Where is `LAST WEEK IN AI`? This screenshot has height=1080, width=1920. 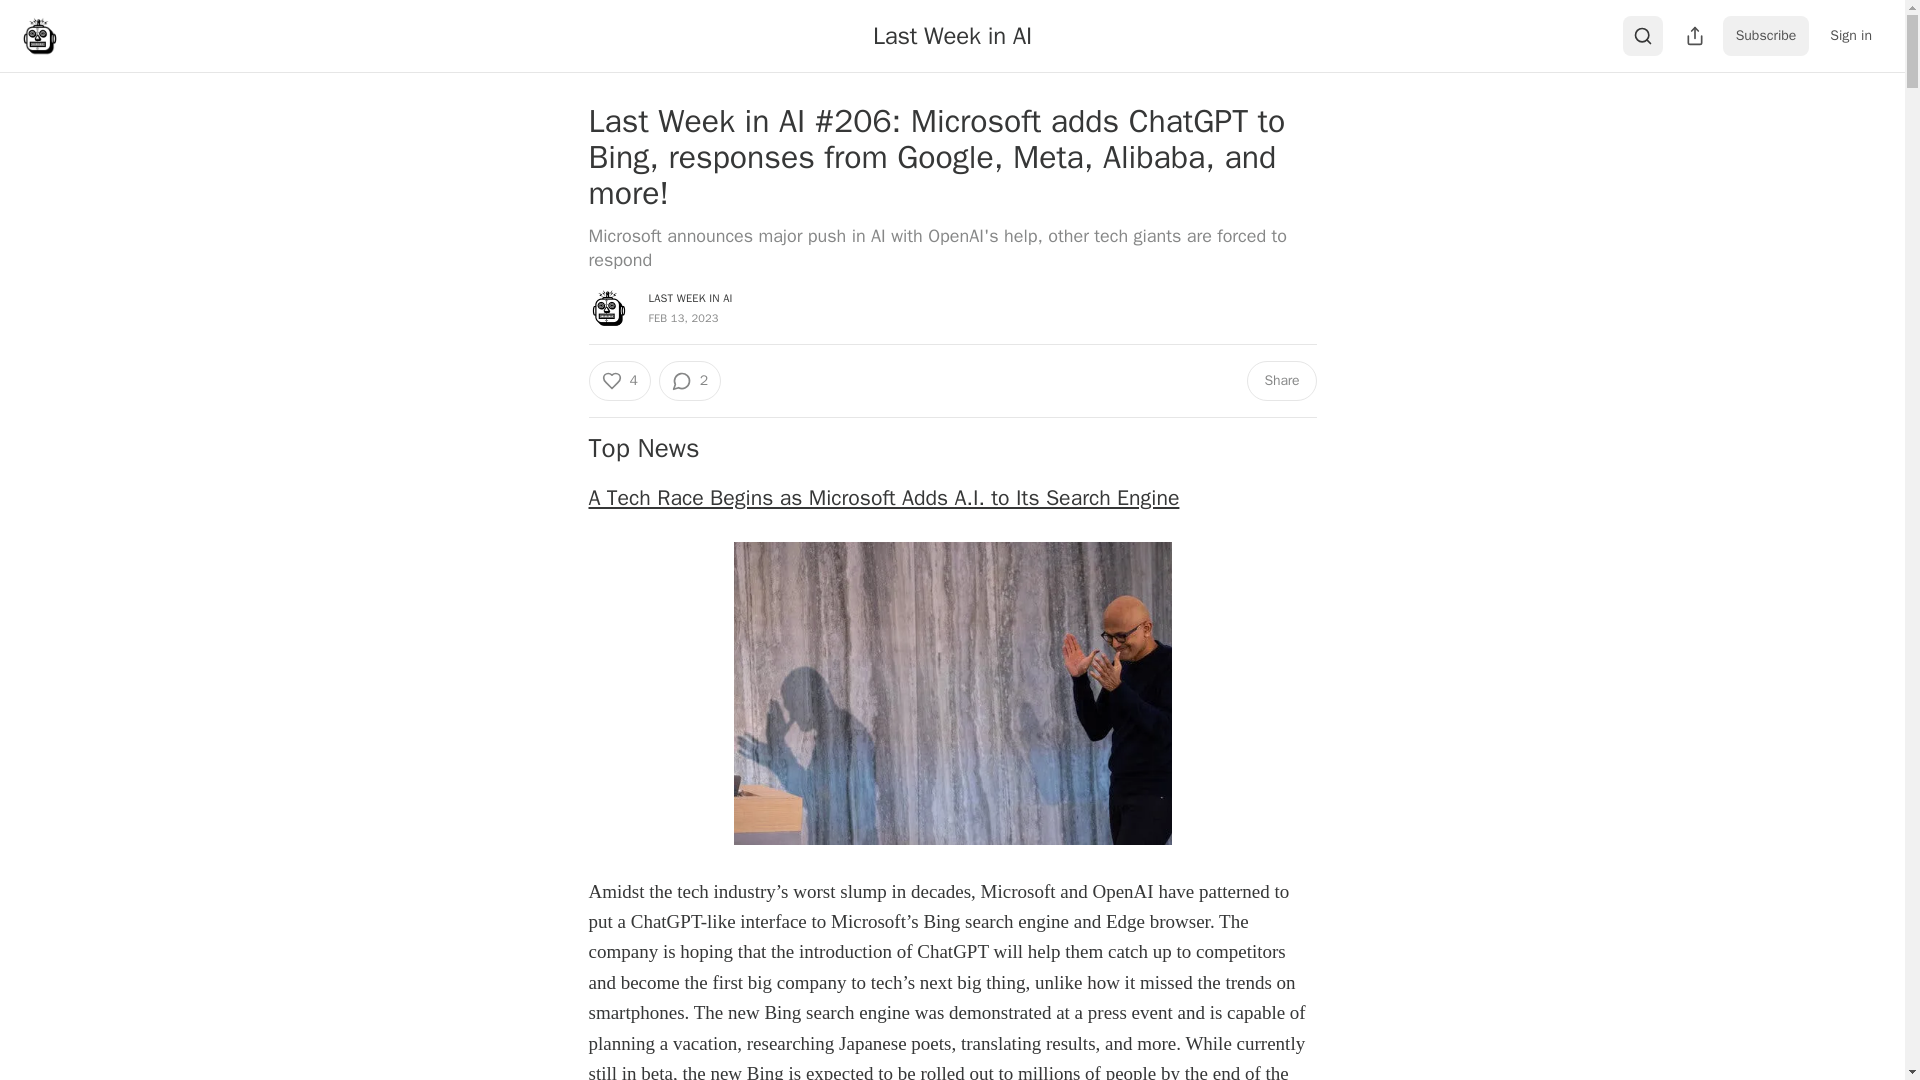
LAST WEEK IN AI is located at coordinates (690, 297).